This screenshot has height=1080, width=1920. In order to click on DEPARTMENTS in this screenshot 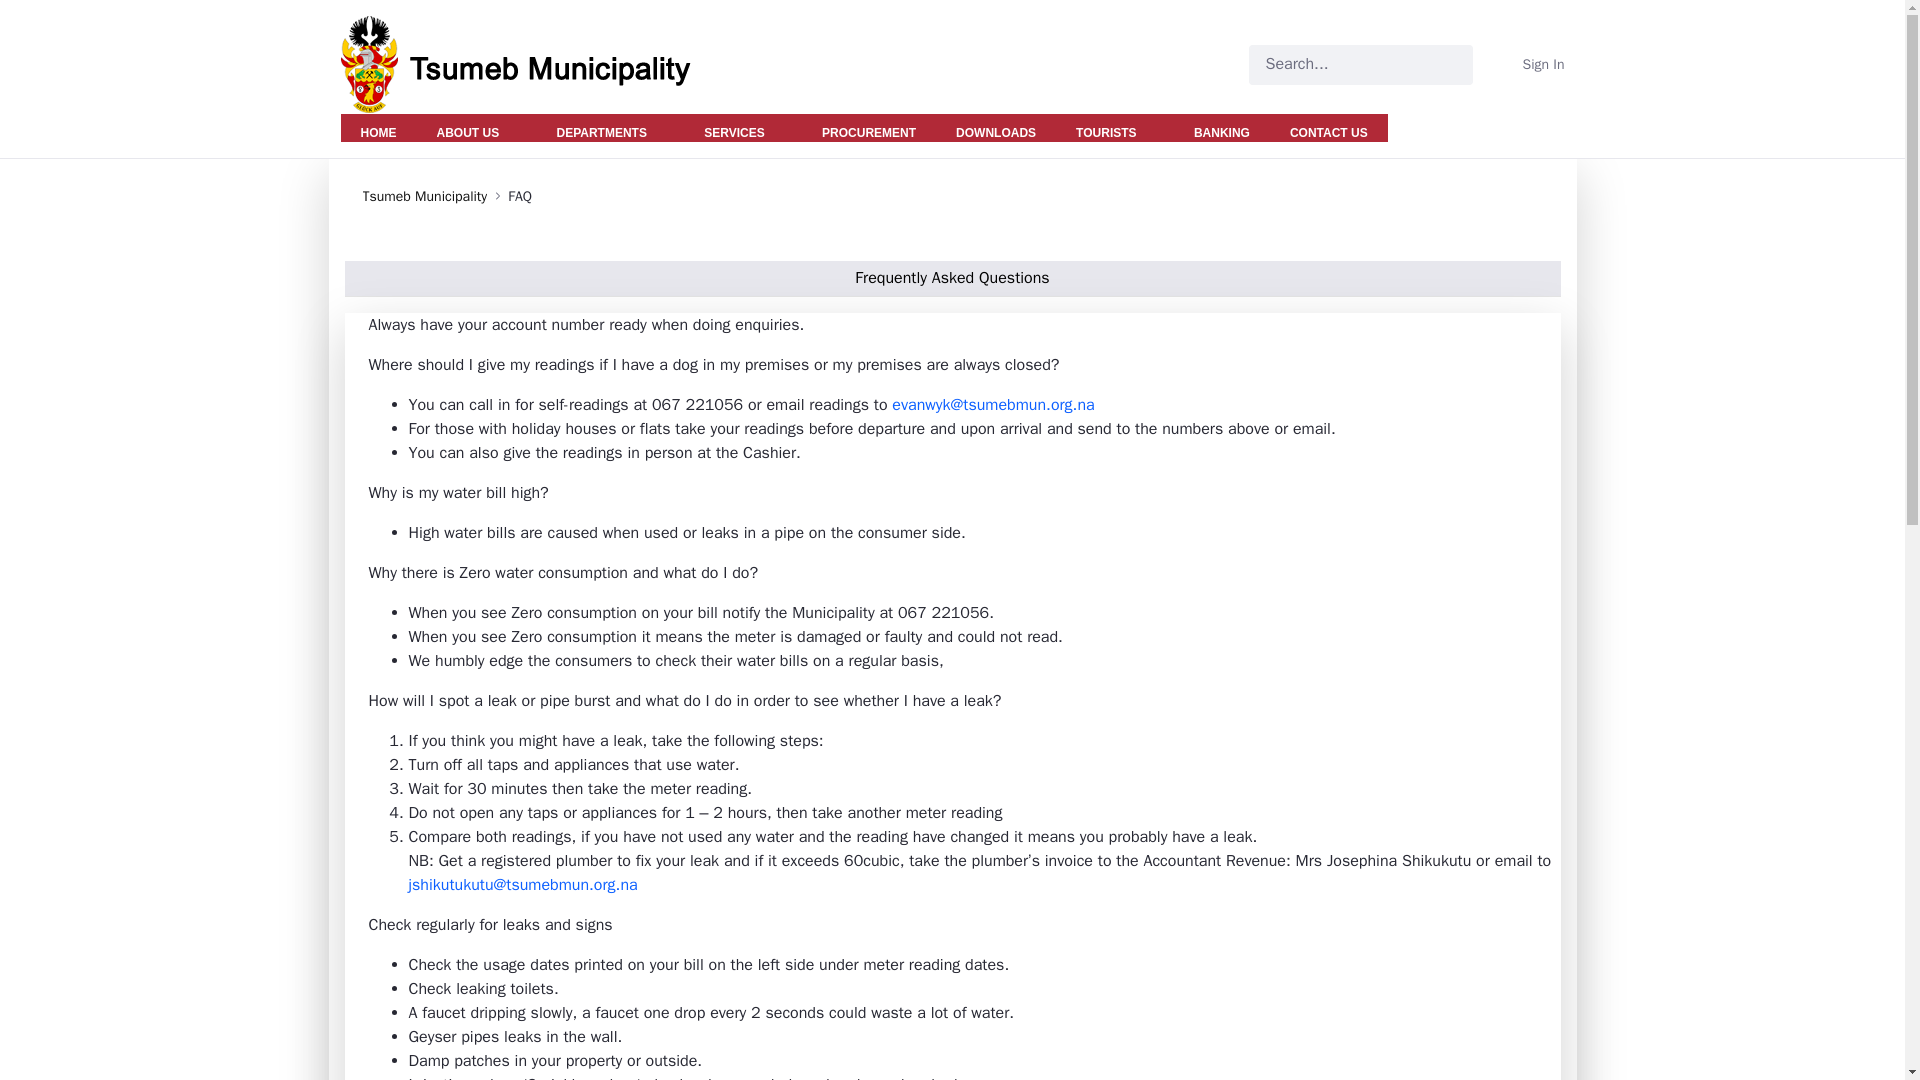, I will do `click(609, 128)`.